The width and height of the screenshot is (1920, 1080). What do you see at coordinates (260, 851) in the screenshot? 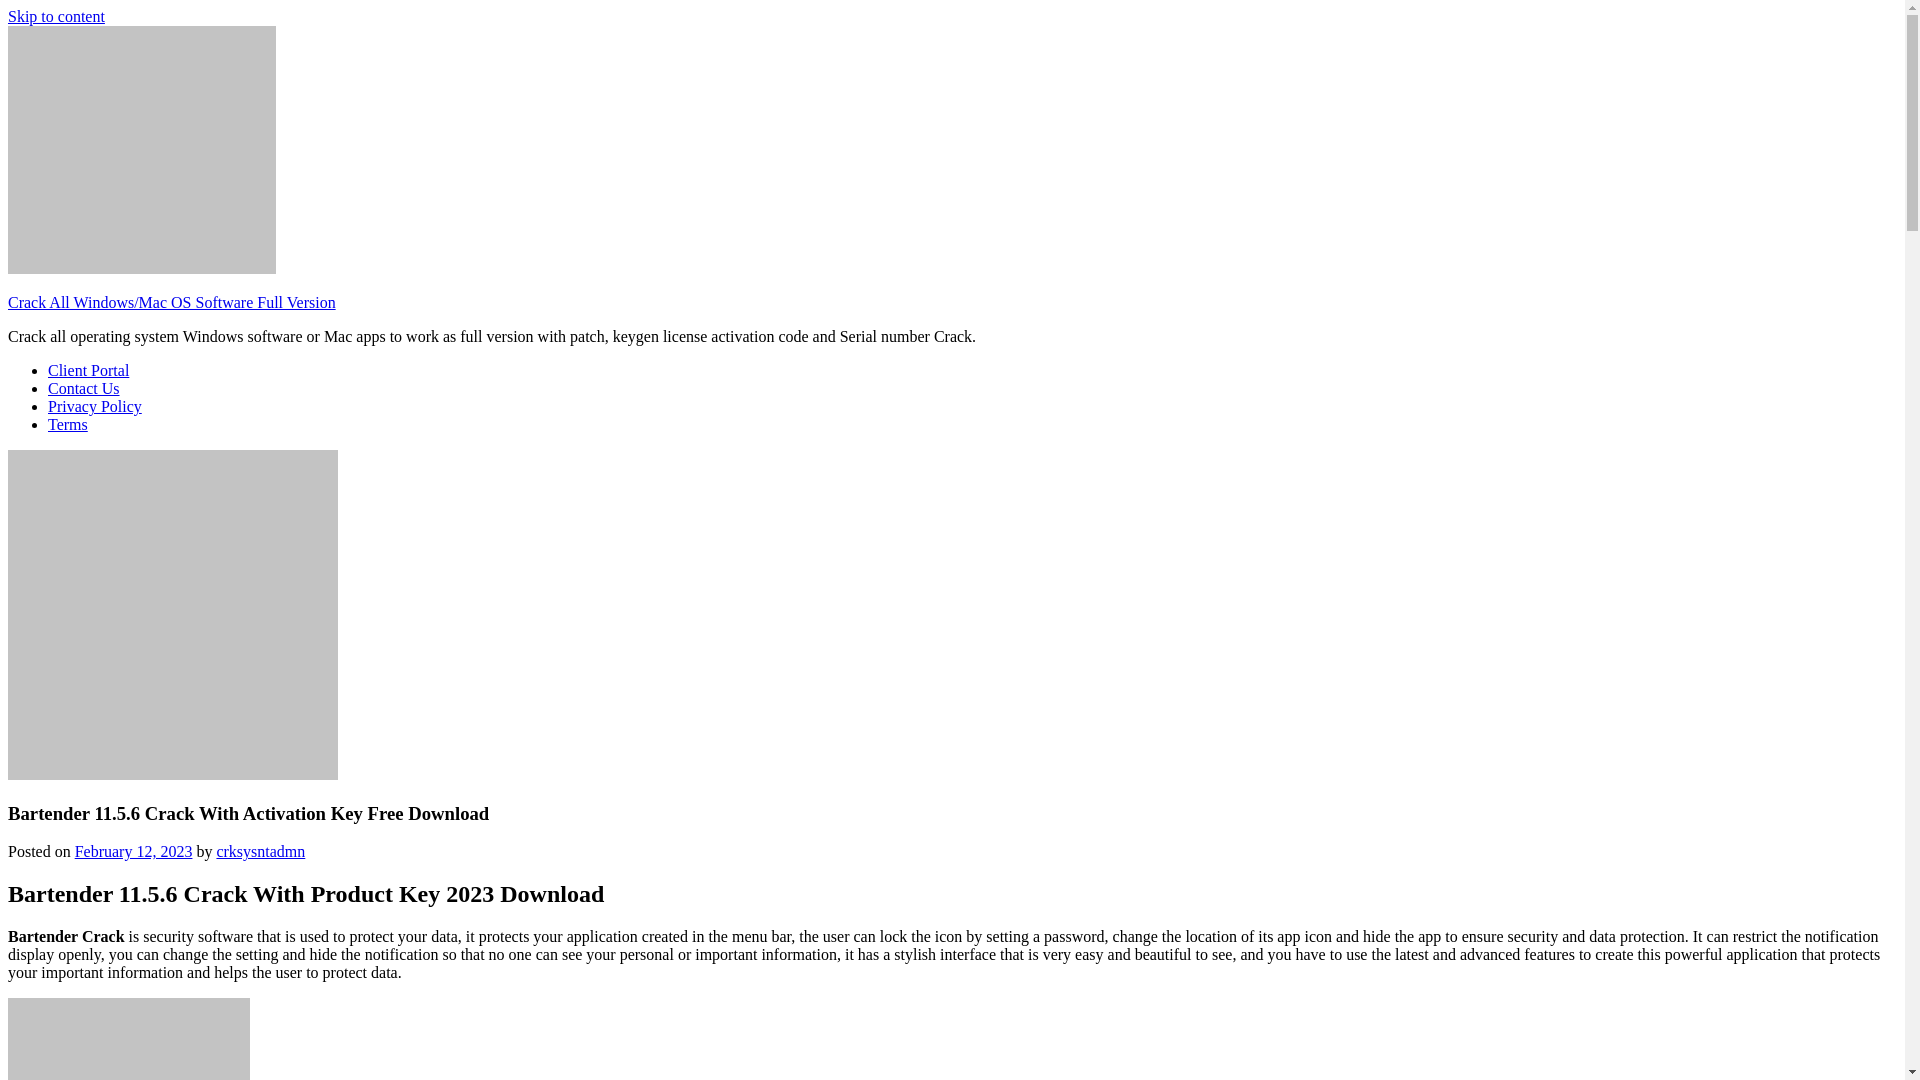
I see `crksysntadmn` at bounding box center [260, 851].